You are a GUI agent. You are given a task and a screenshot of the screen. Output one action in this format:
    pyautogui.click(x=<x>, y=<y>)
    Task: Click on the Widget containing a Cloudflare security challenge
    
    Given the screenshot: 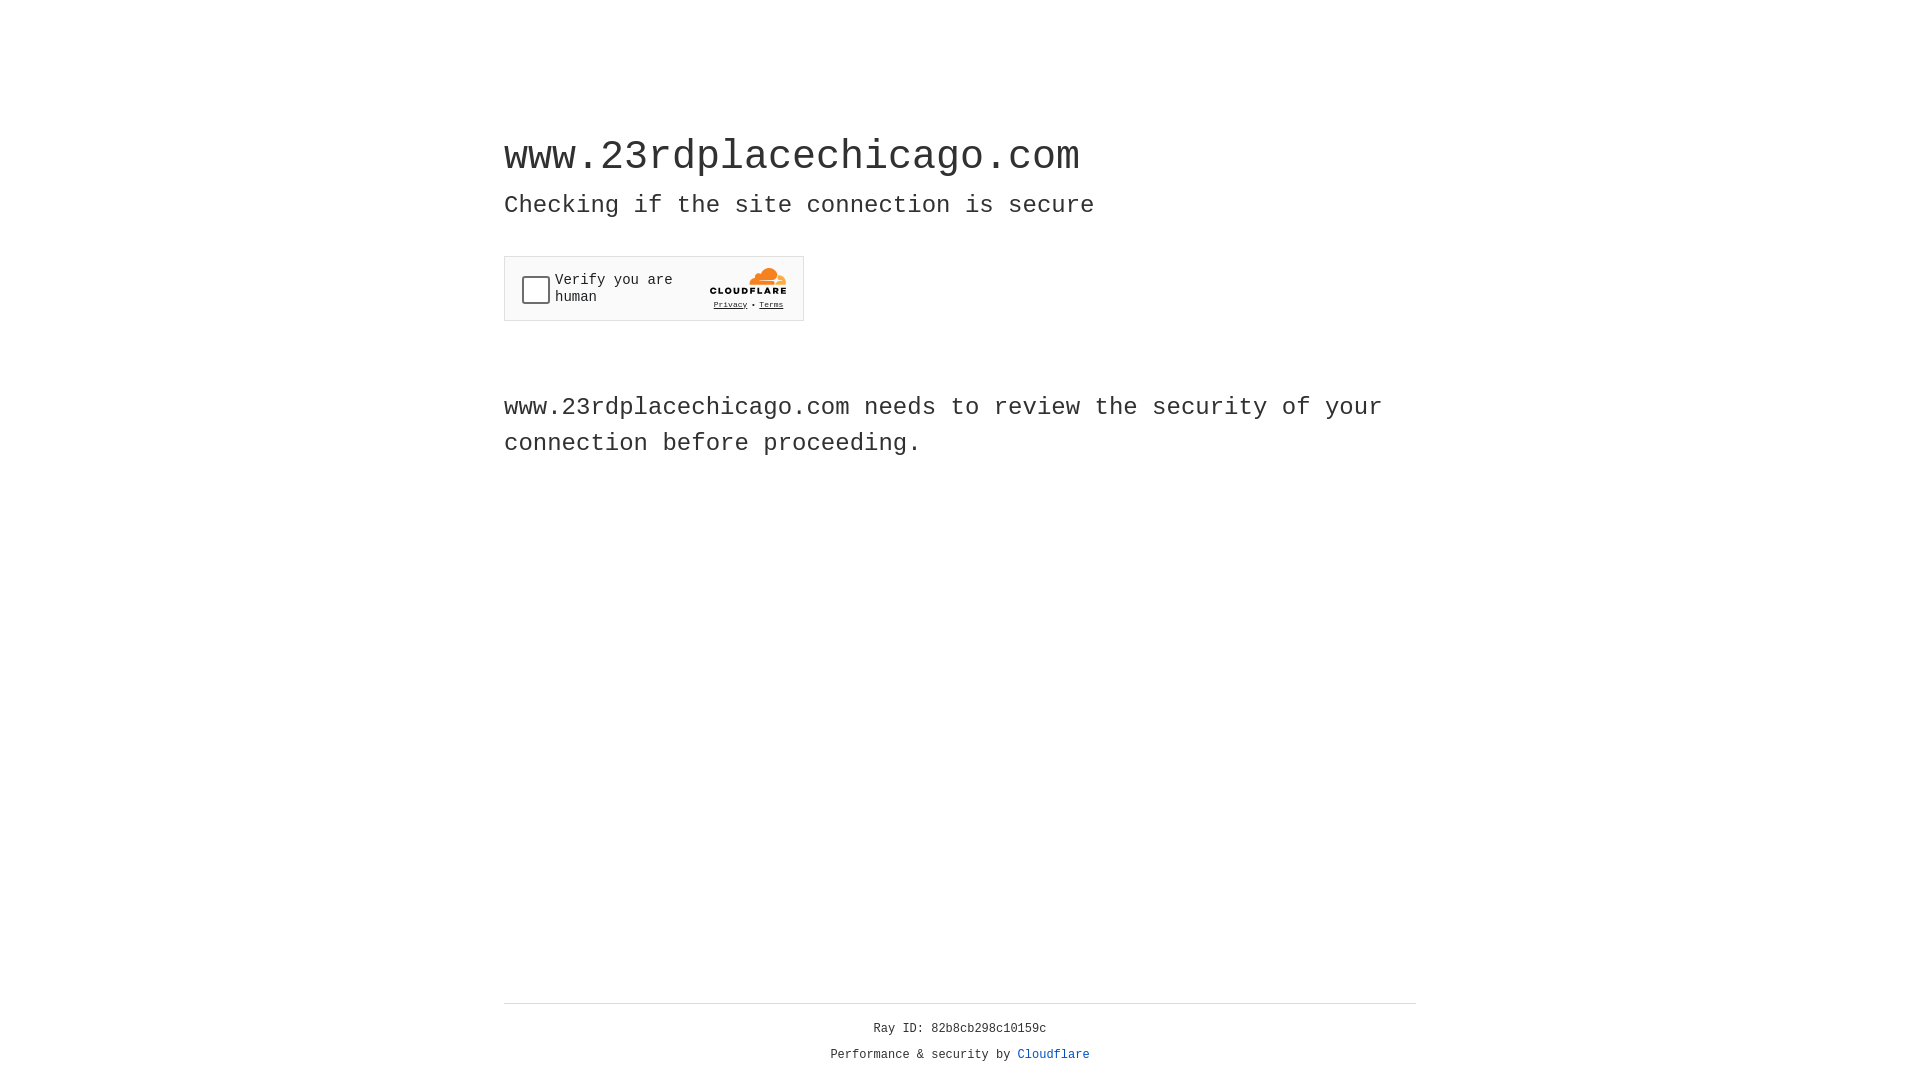 What is the action you would take?
    pyautogui.click(x=654, y=288)
    